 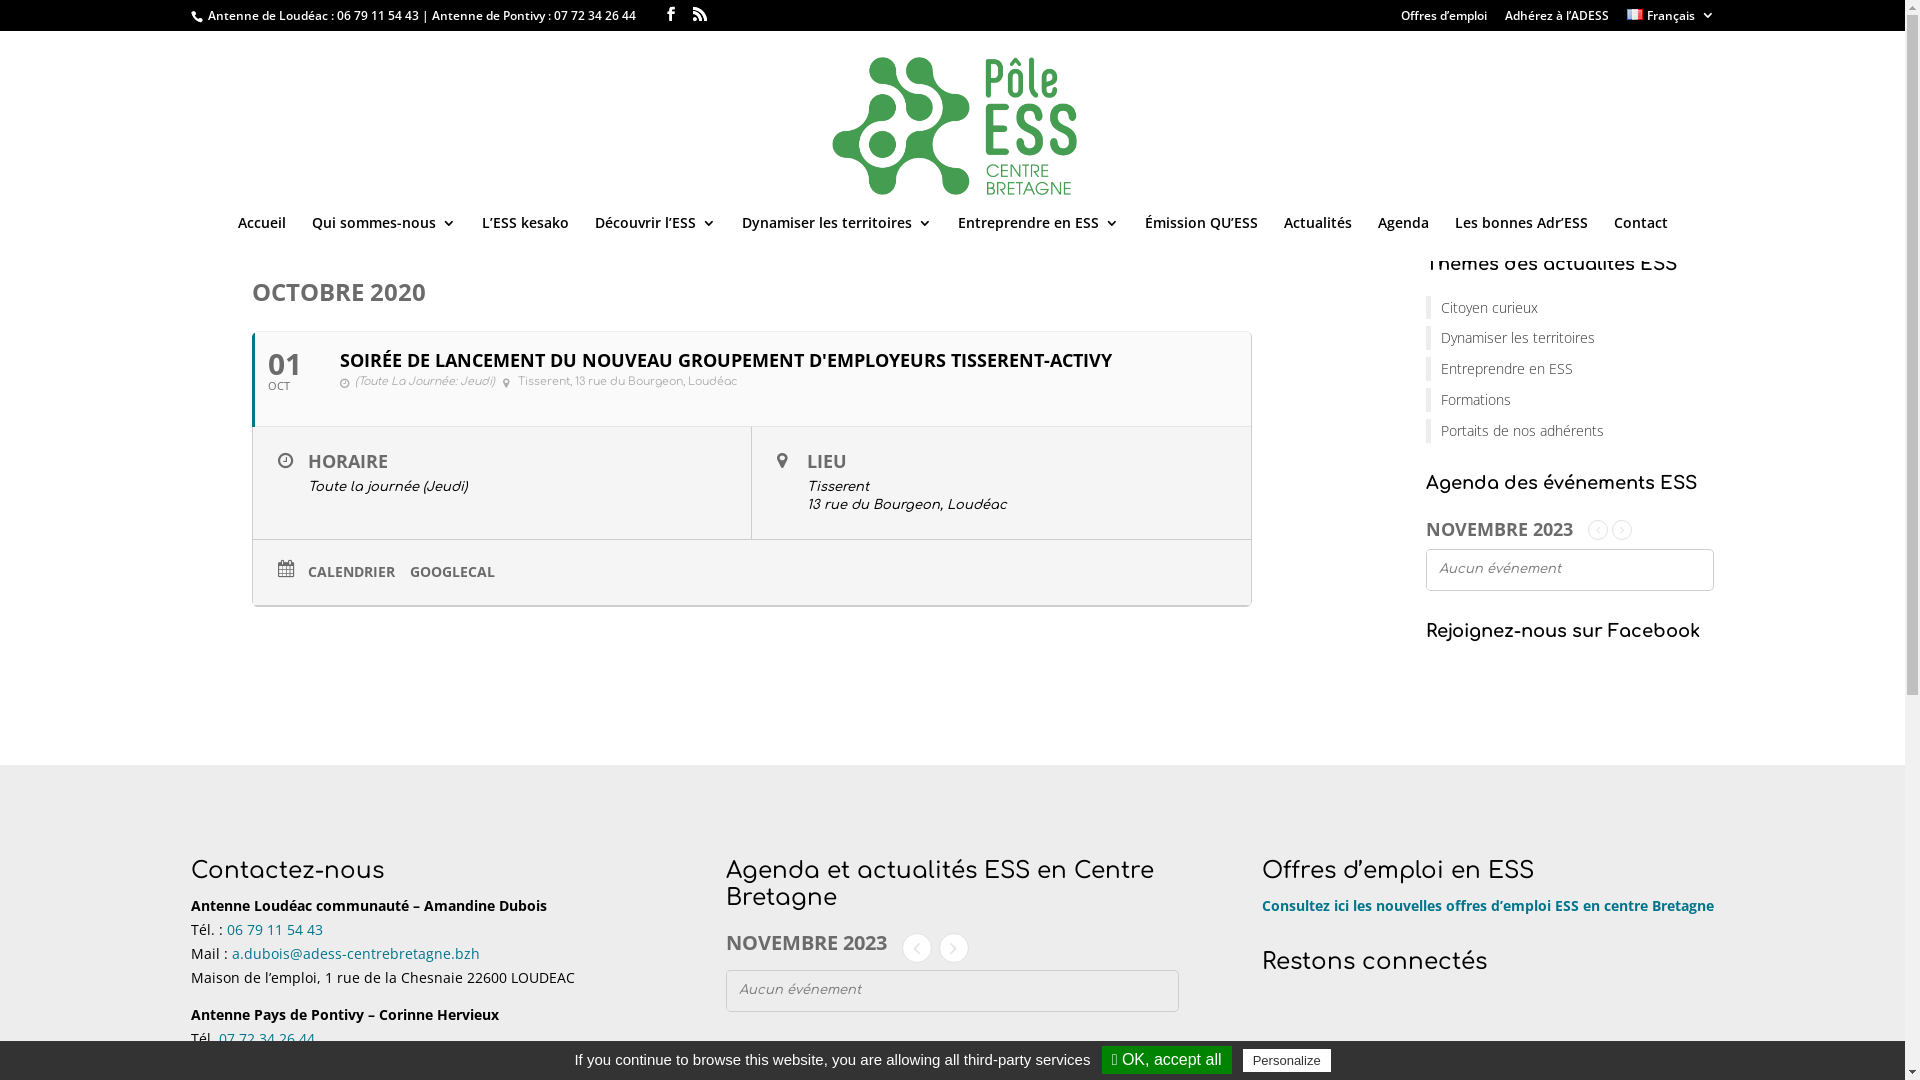 I want to click on Contact, so click(x=1641, y=238).